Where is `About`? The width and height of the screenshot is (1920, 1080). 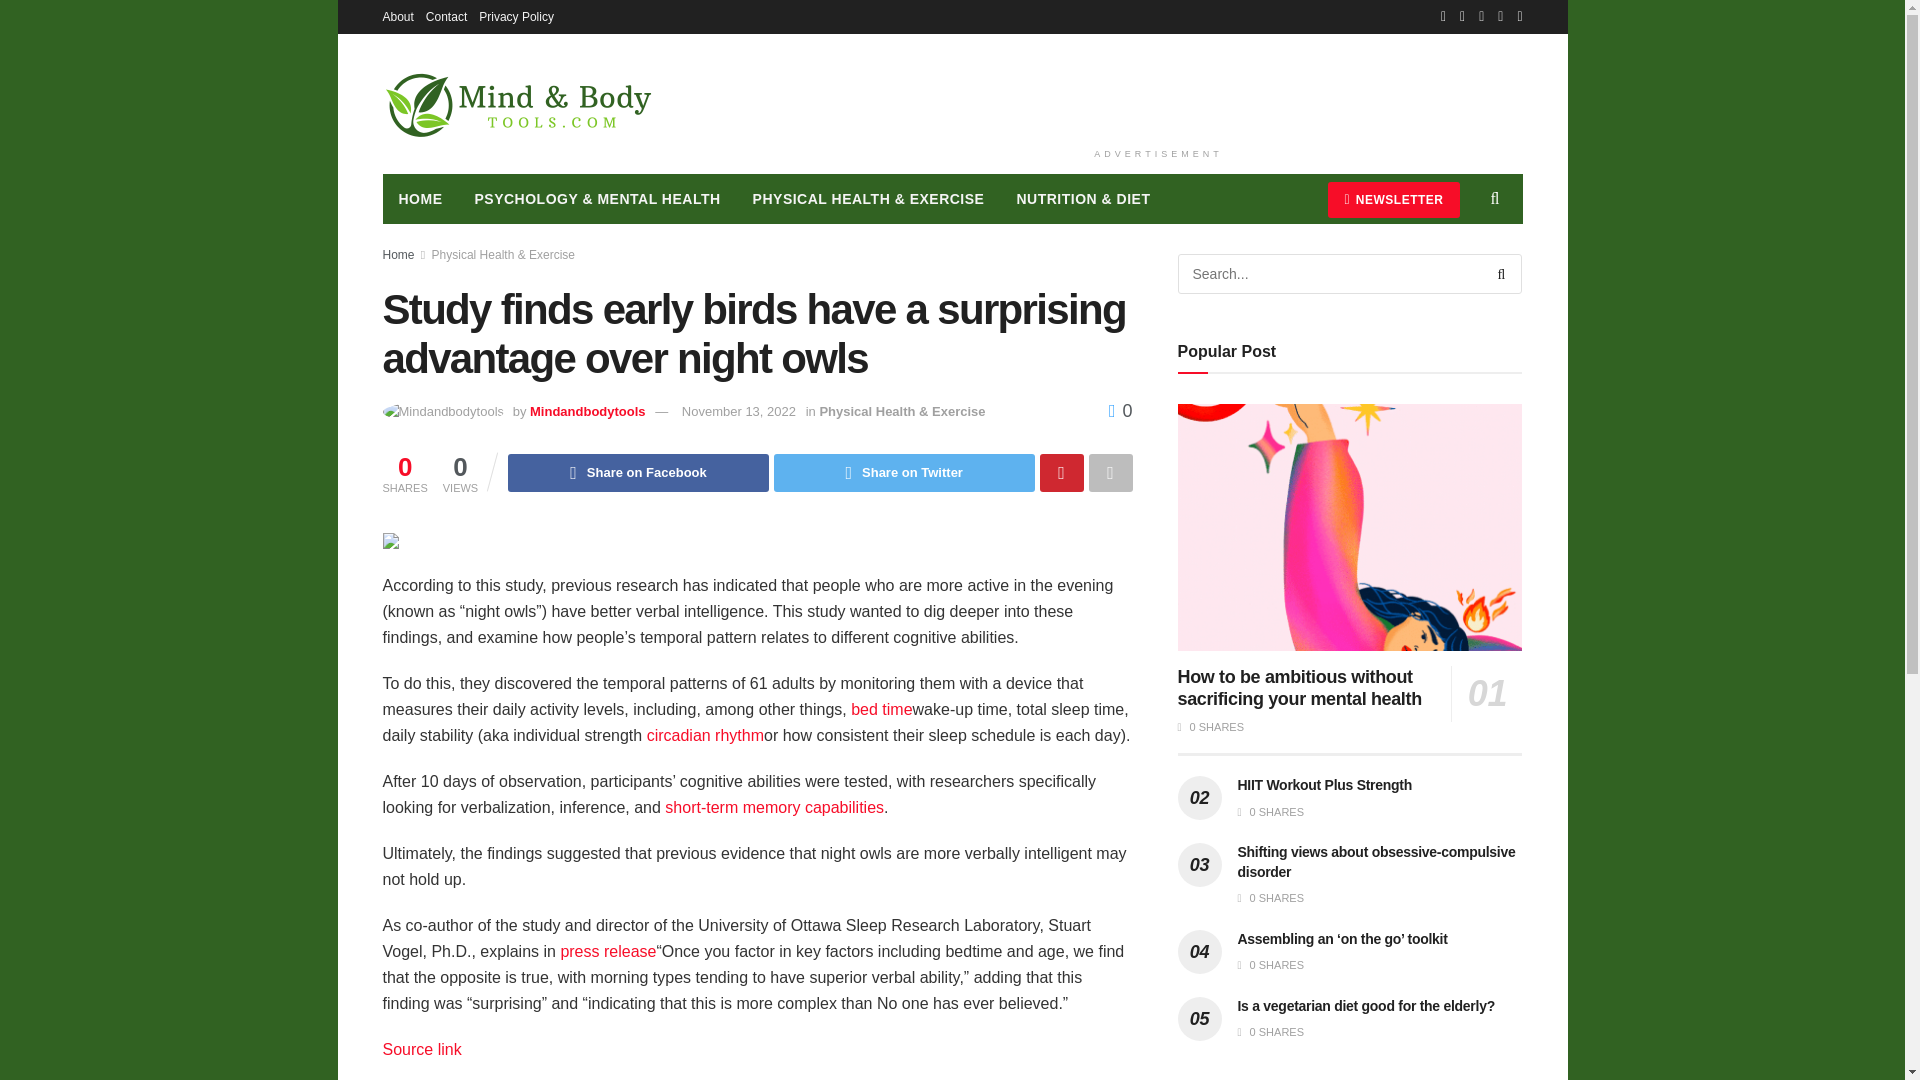
About is located at coordinates (397, 16).